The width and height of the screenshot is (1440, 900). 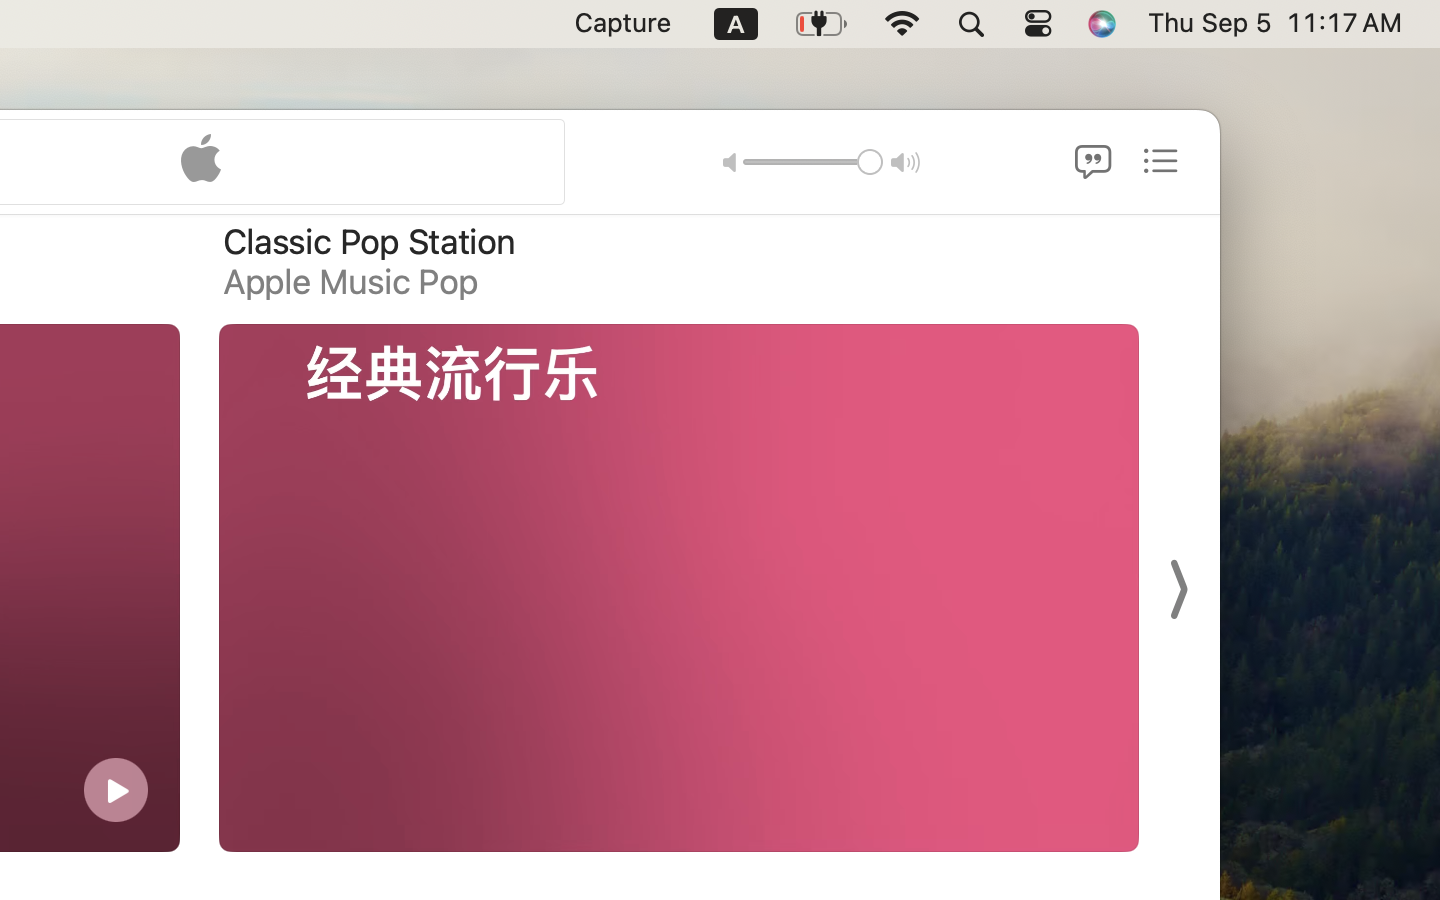 I want to click on Classic Pop Station, so click(x=368, y=242).